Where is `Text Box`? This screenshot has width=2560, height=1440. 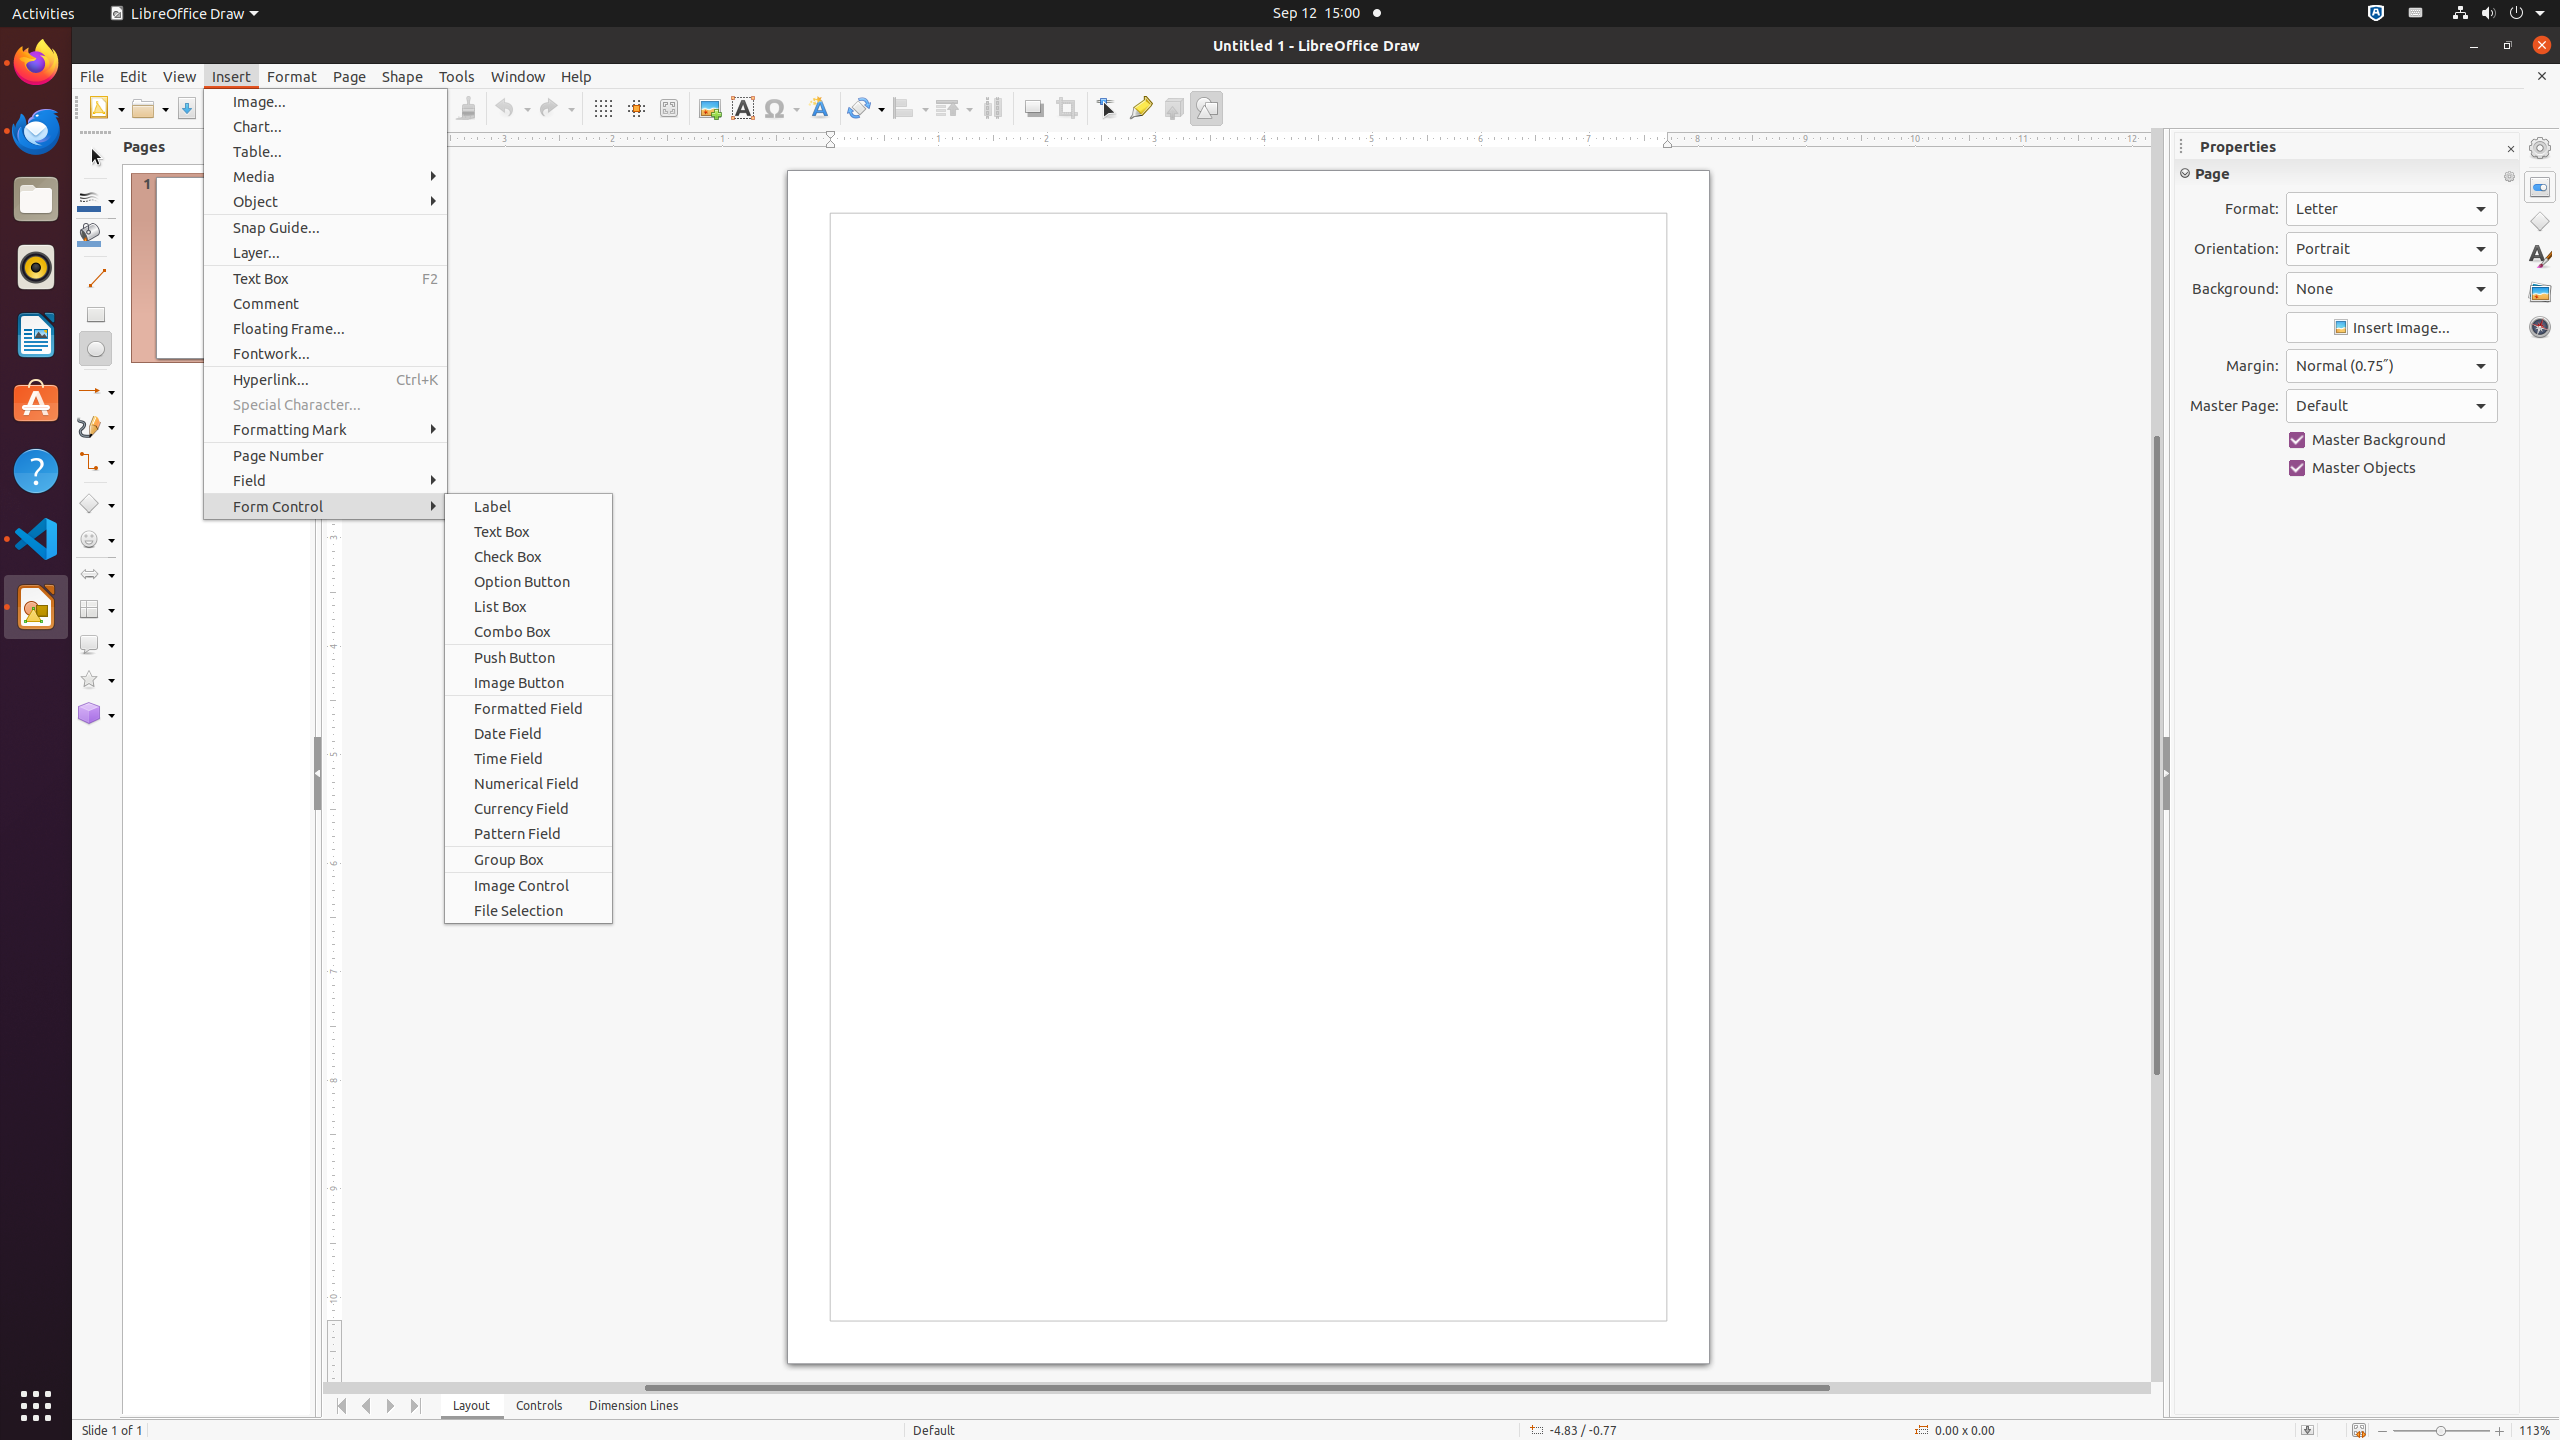
Text Box is located at coordinates (742, 108).